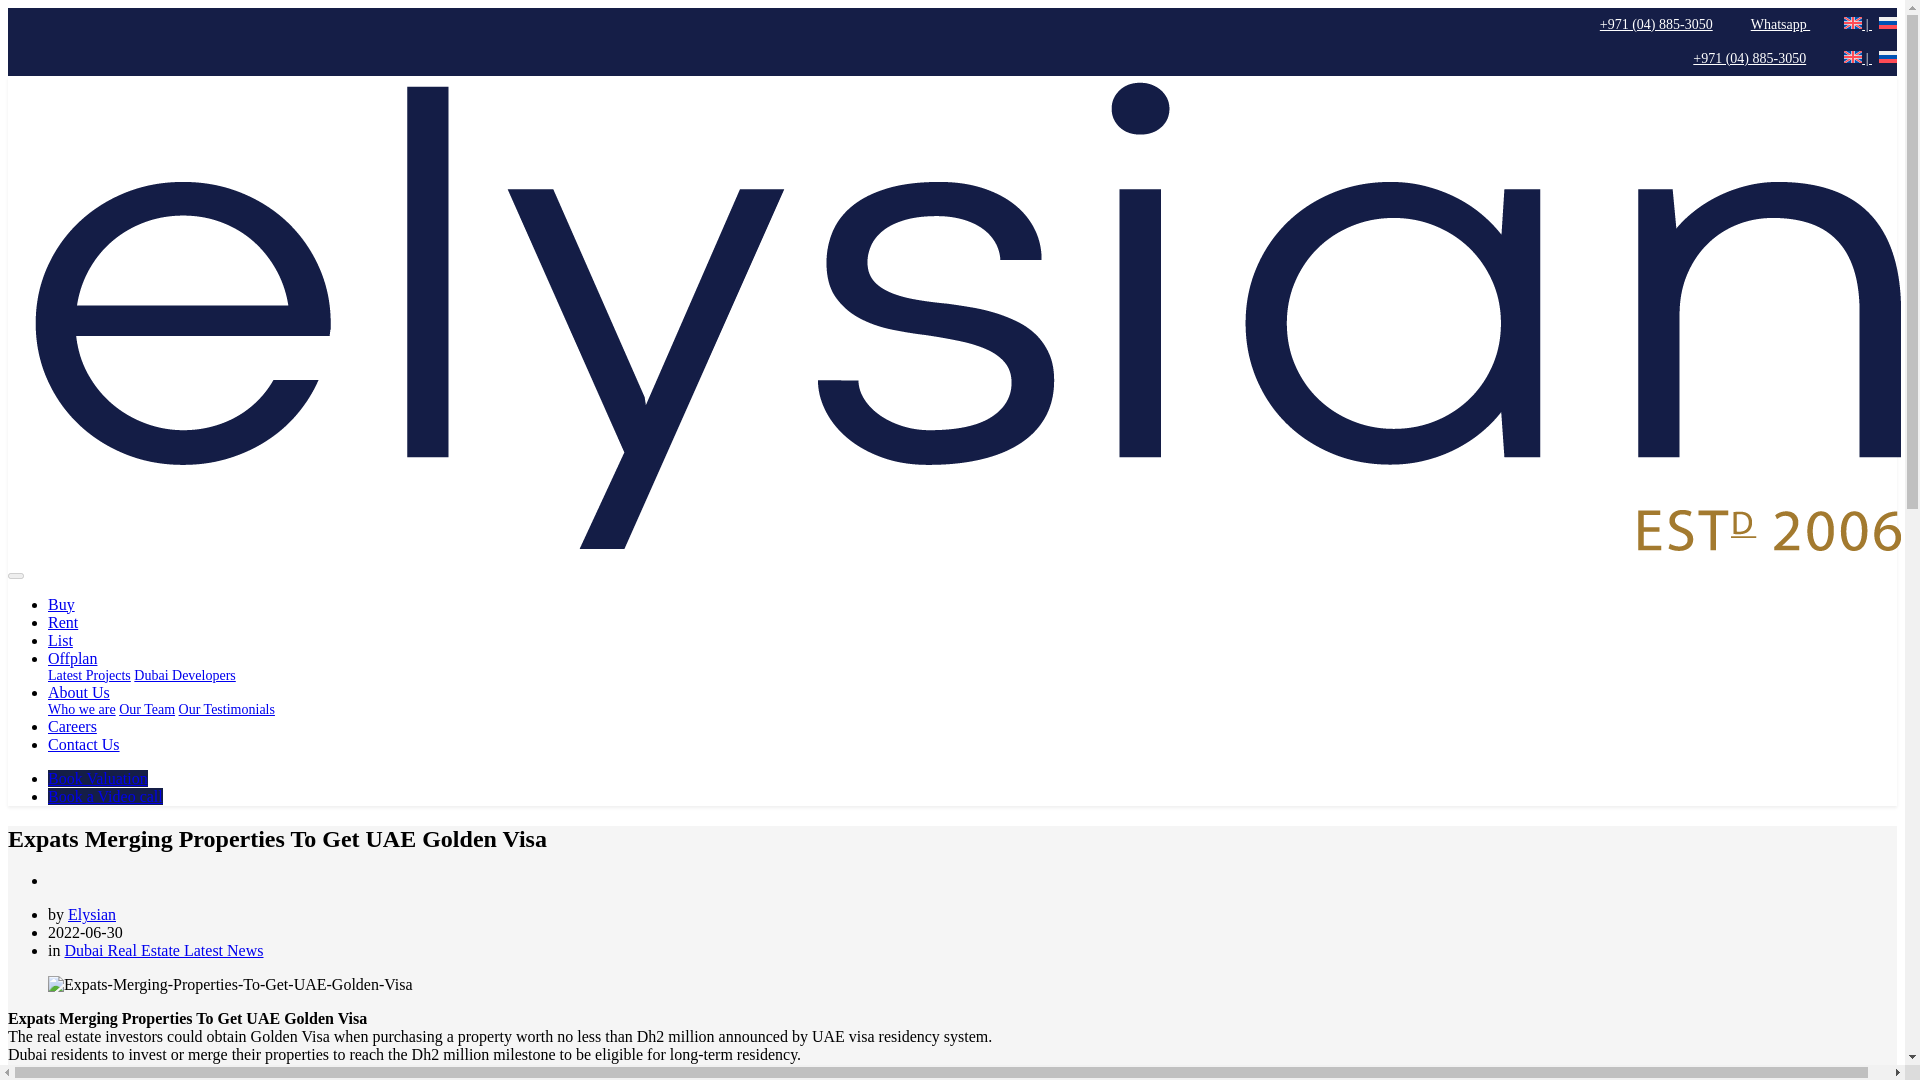  What do you see at coordinates (184, 675) in the screenshot?
I see `Dubai Developers` at bounding box center [184, 675].